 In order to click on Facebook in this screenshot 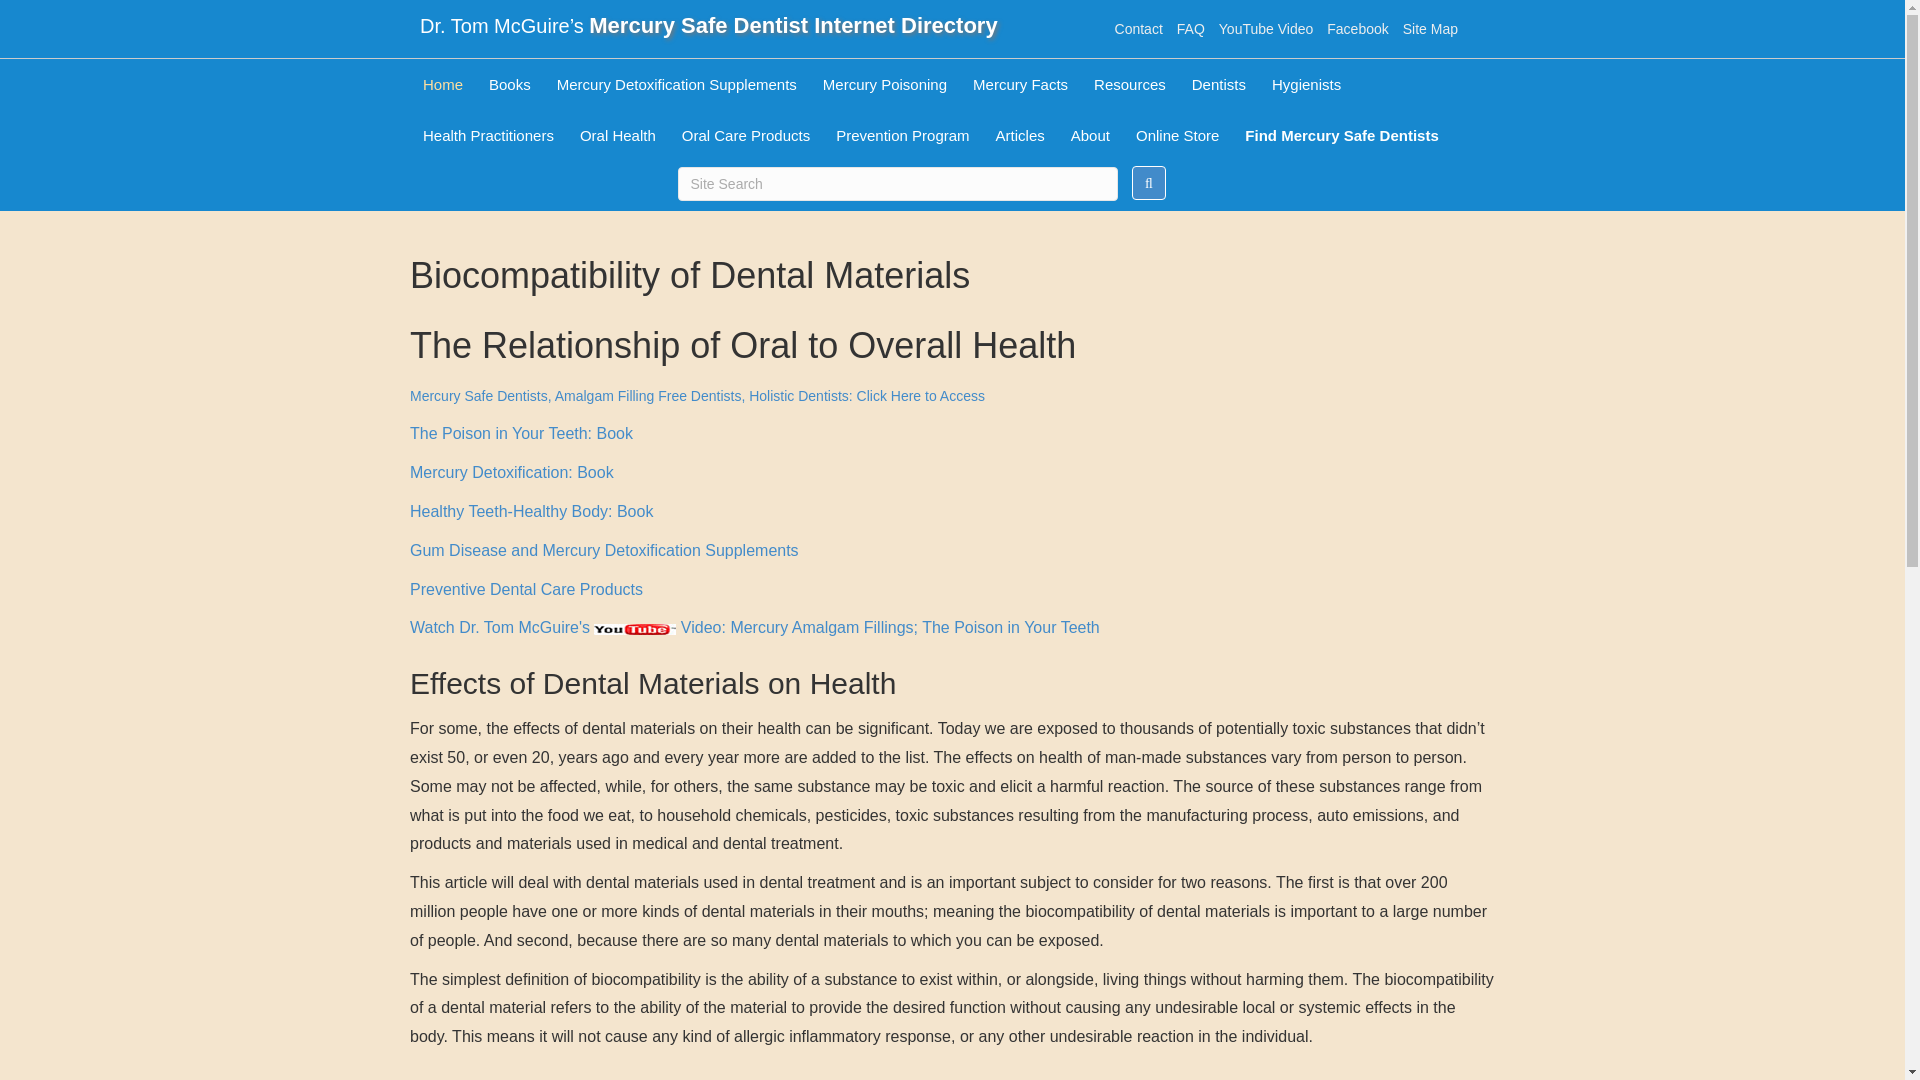, I will do `click(1358, 28)`.